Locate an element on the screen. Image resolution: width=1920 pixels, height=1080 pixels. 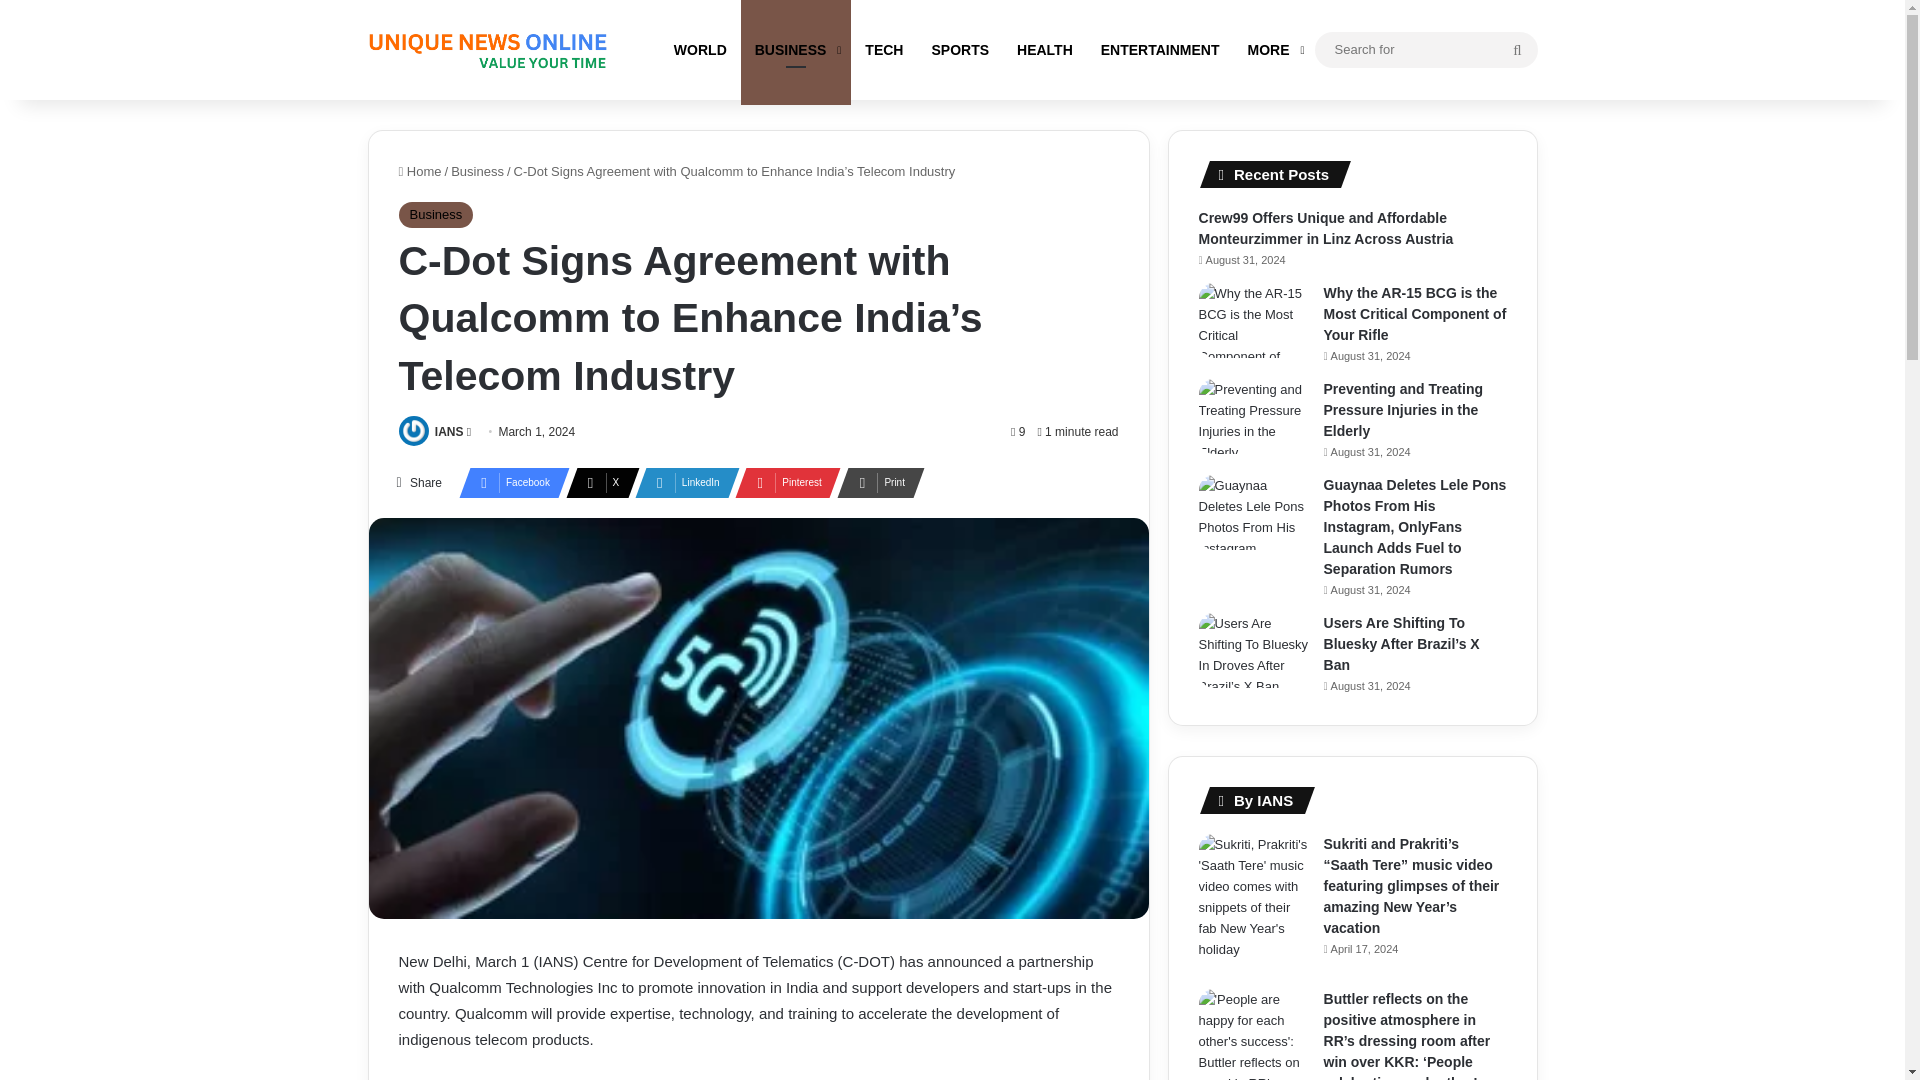
Unique News Online is located at coordinates (487, 50).